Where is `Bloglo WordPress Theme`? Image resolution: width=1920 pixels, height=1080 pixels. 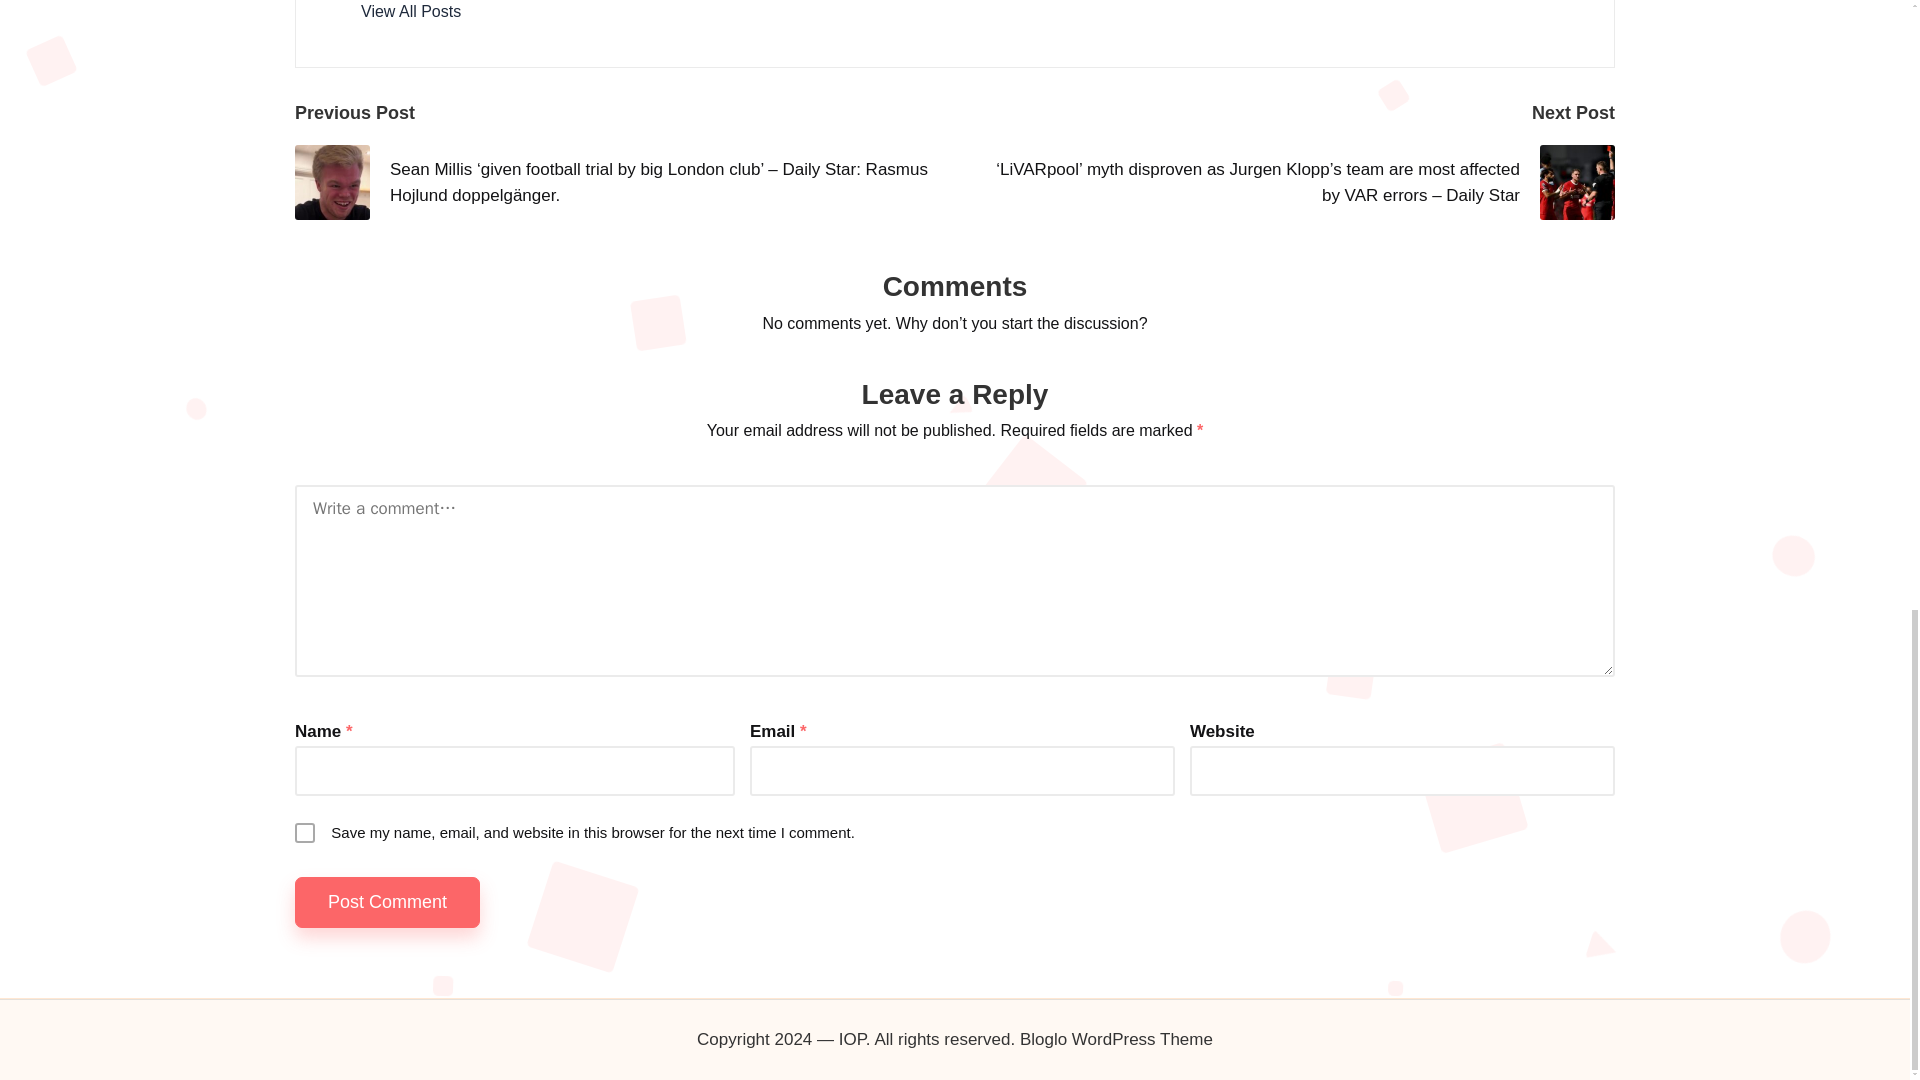
Bloglo WordPress Theme is located at coordinates (1116, 1040).